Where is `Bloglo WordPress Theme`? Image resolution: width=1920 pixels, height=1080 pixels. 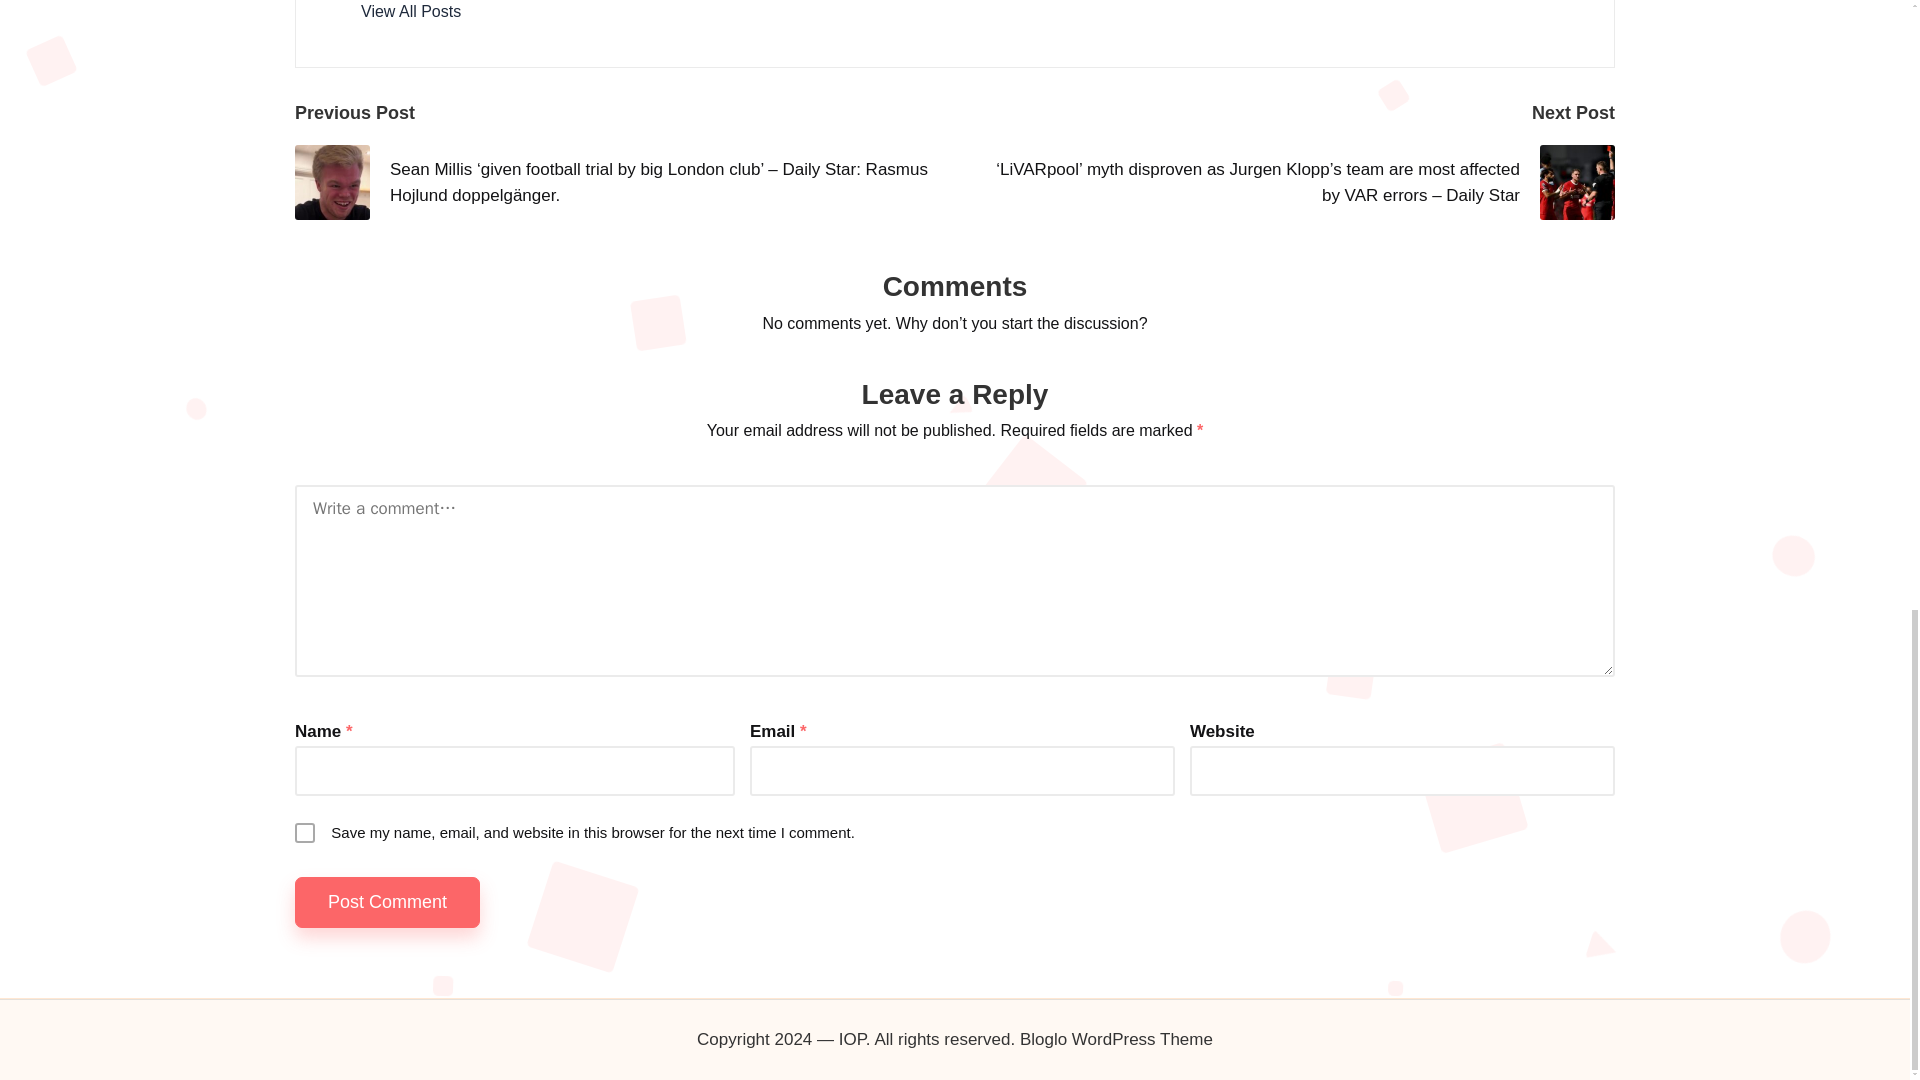
Bloglo WordPress Theme is located at coordinates (1116, 1040).